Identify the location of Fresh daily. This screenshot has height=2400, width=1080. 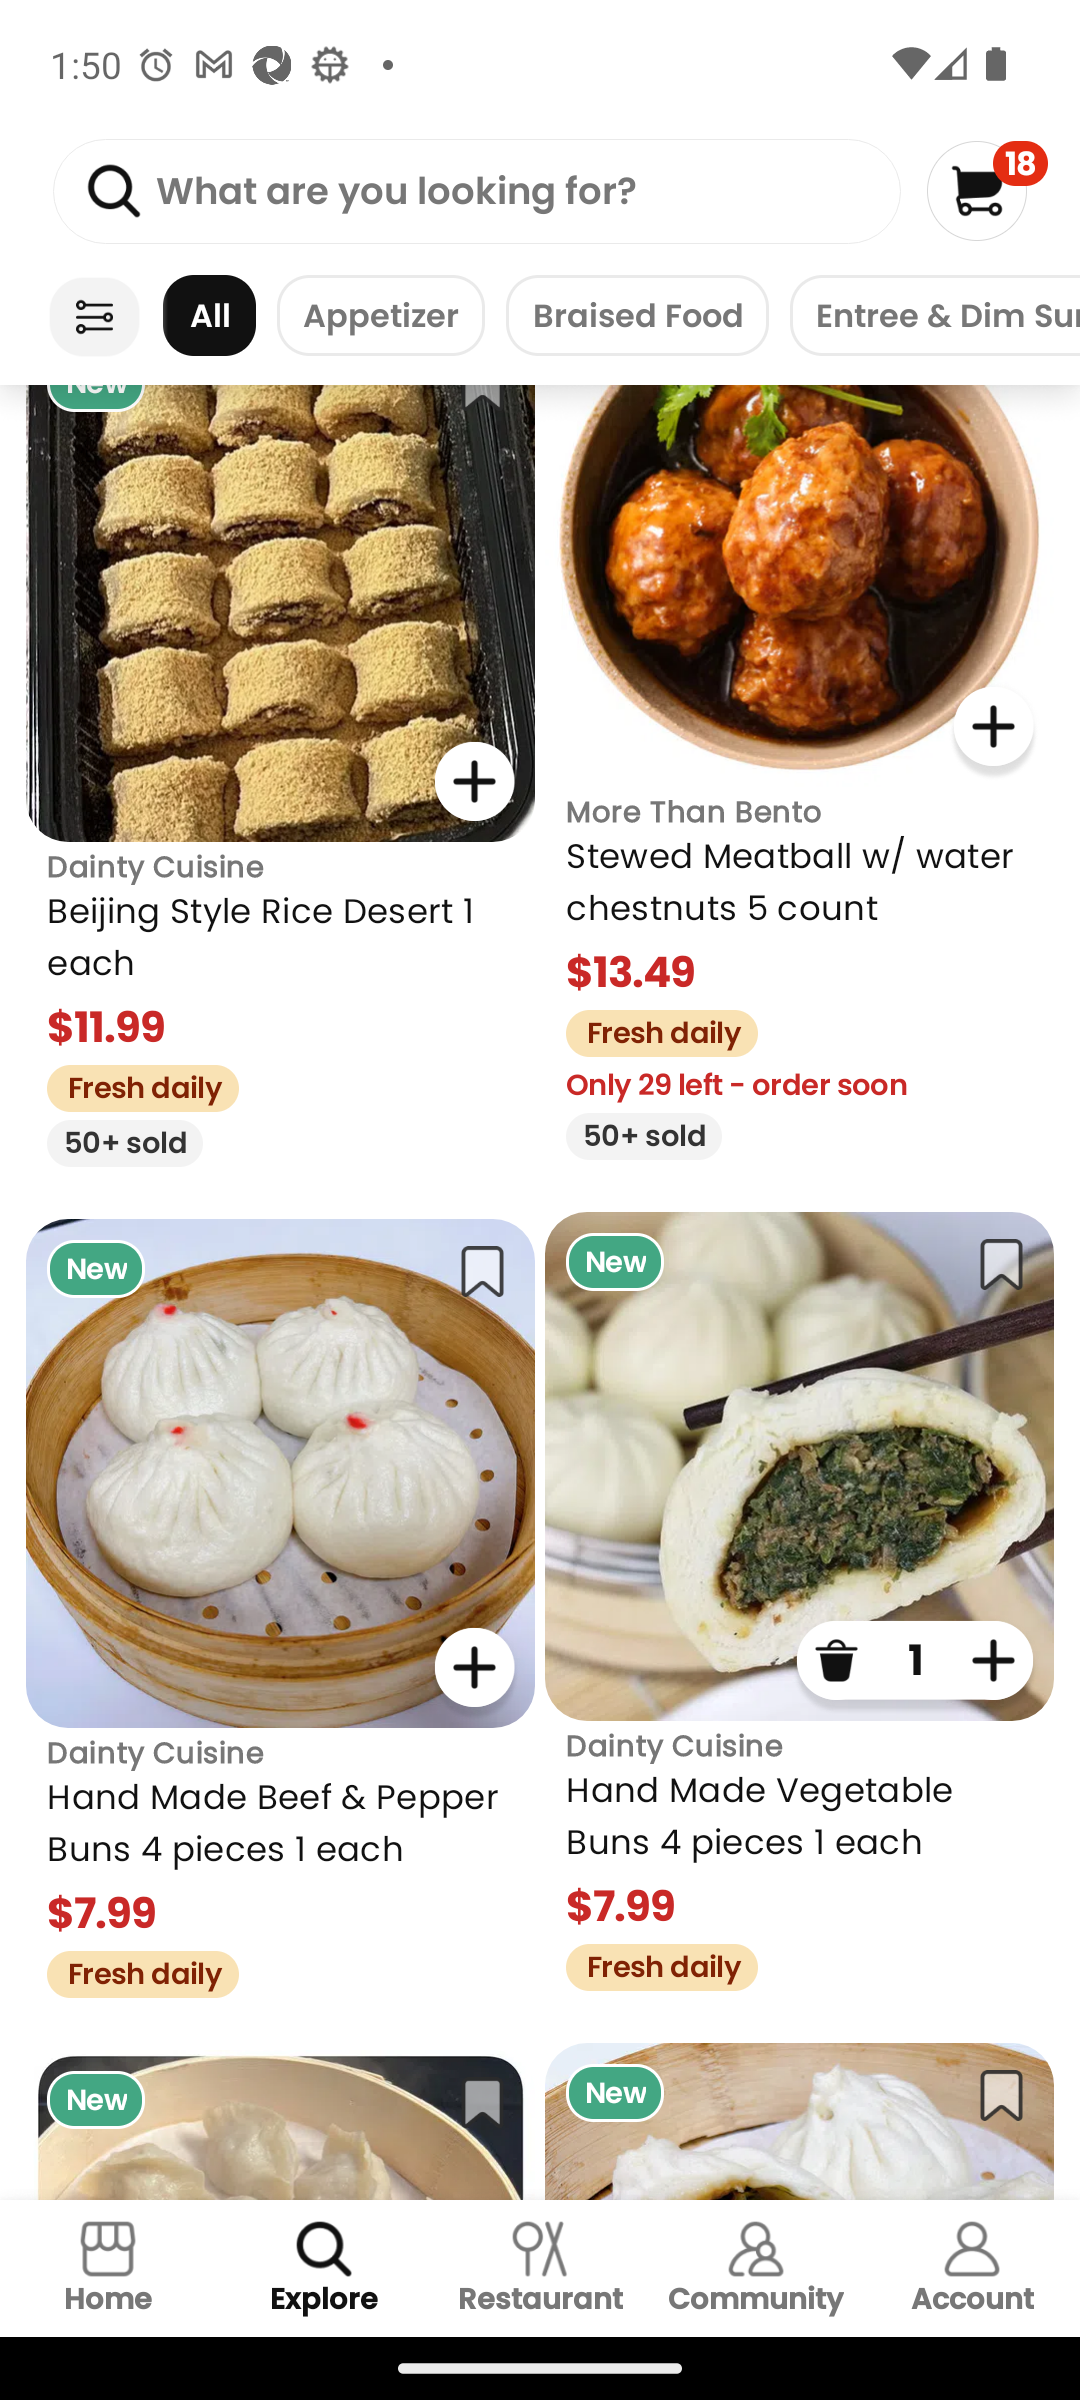
(652, 1030).